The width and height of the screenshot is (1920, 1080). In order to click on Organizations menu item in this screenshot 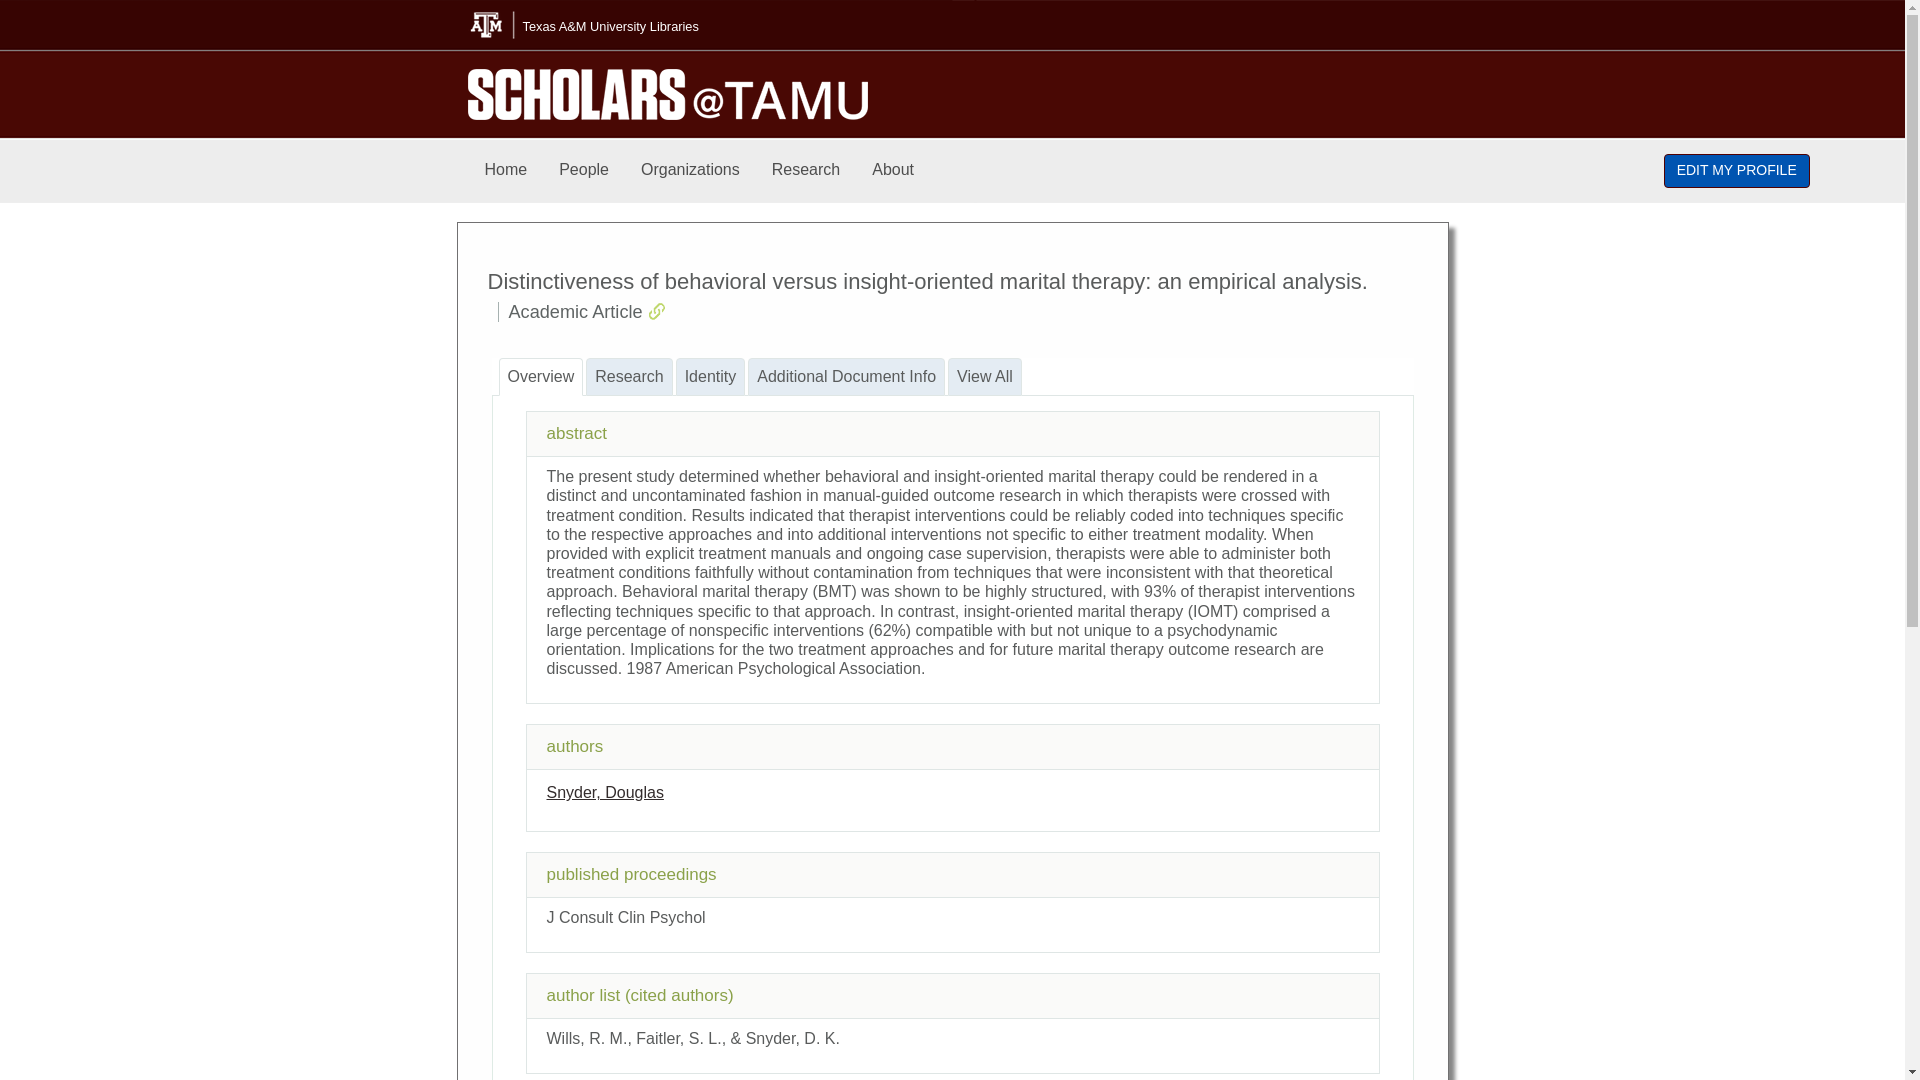, I will do `click(690, 170)`.